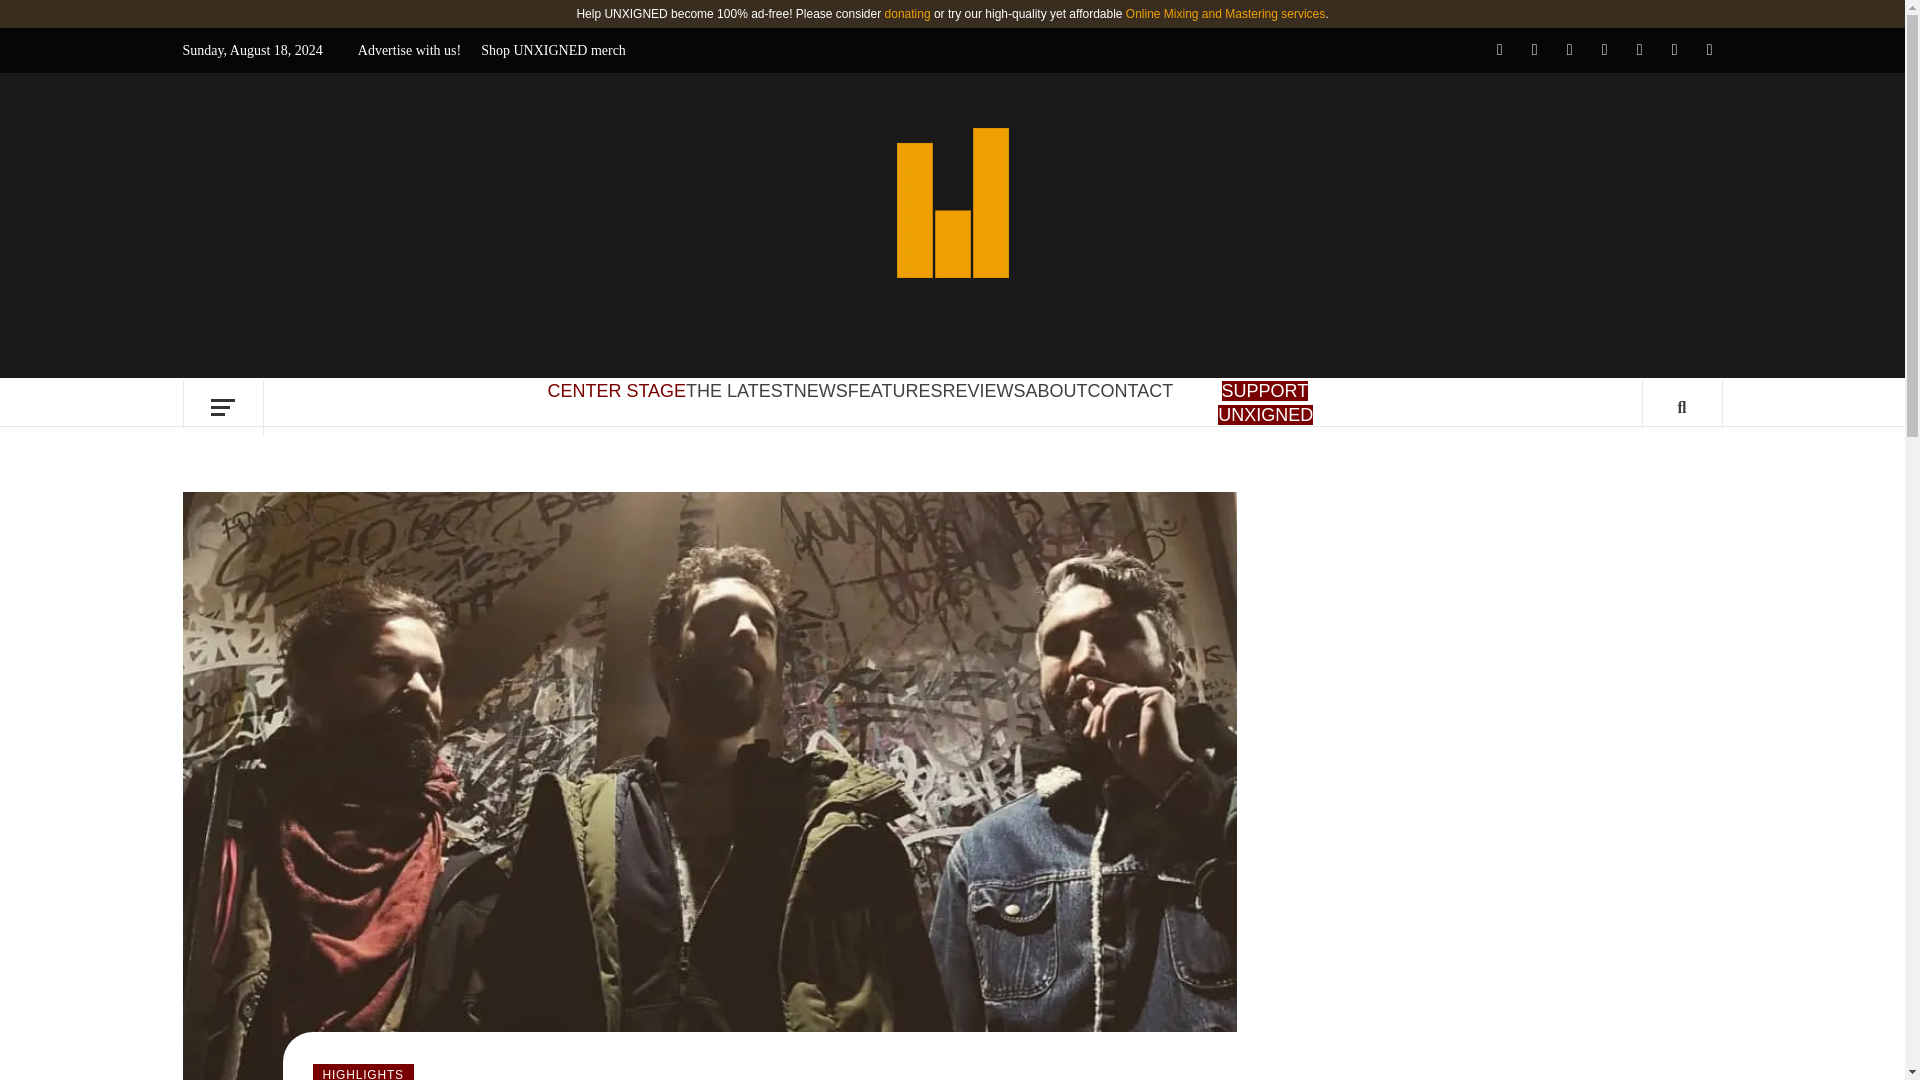 This screenshot has height=1080, width=1920. I want to click on THE LATEST, so click(740, 390).